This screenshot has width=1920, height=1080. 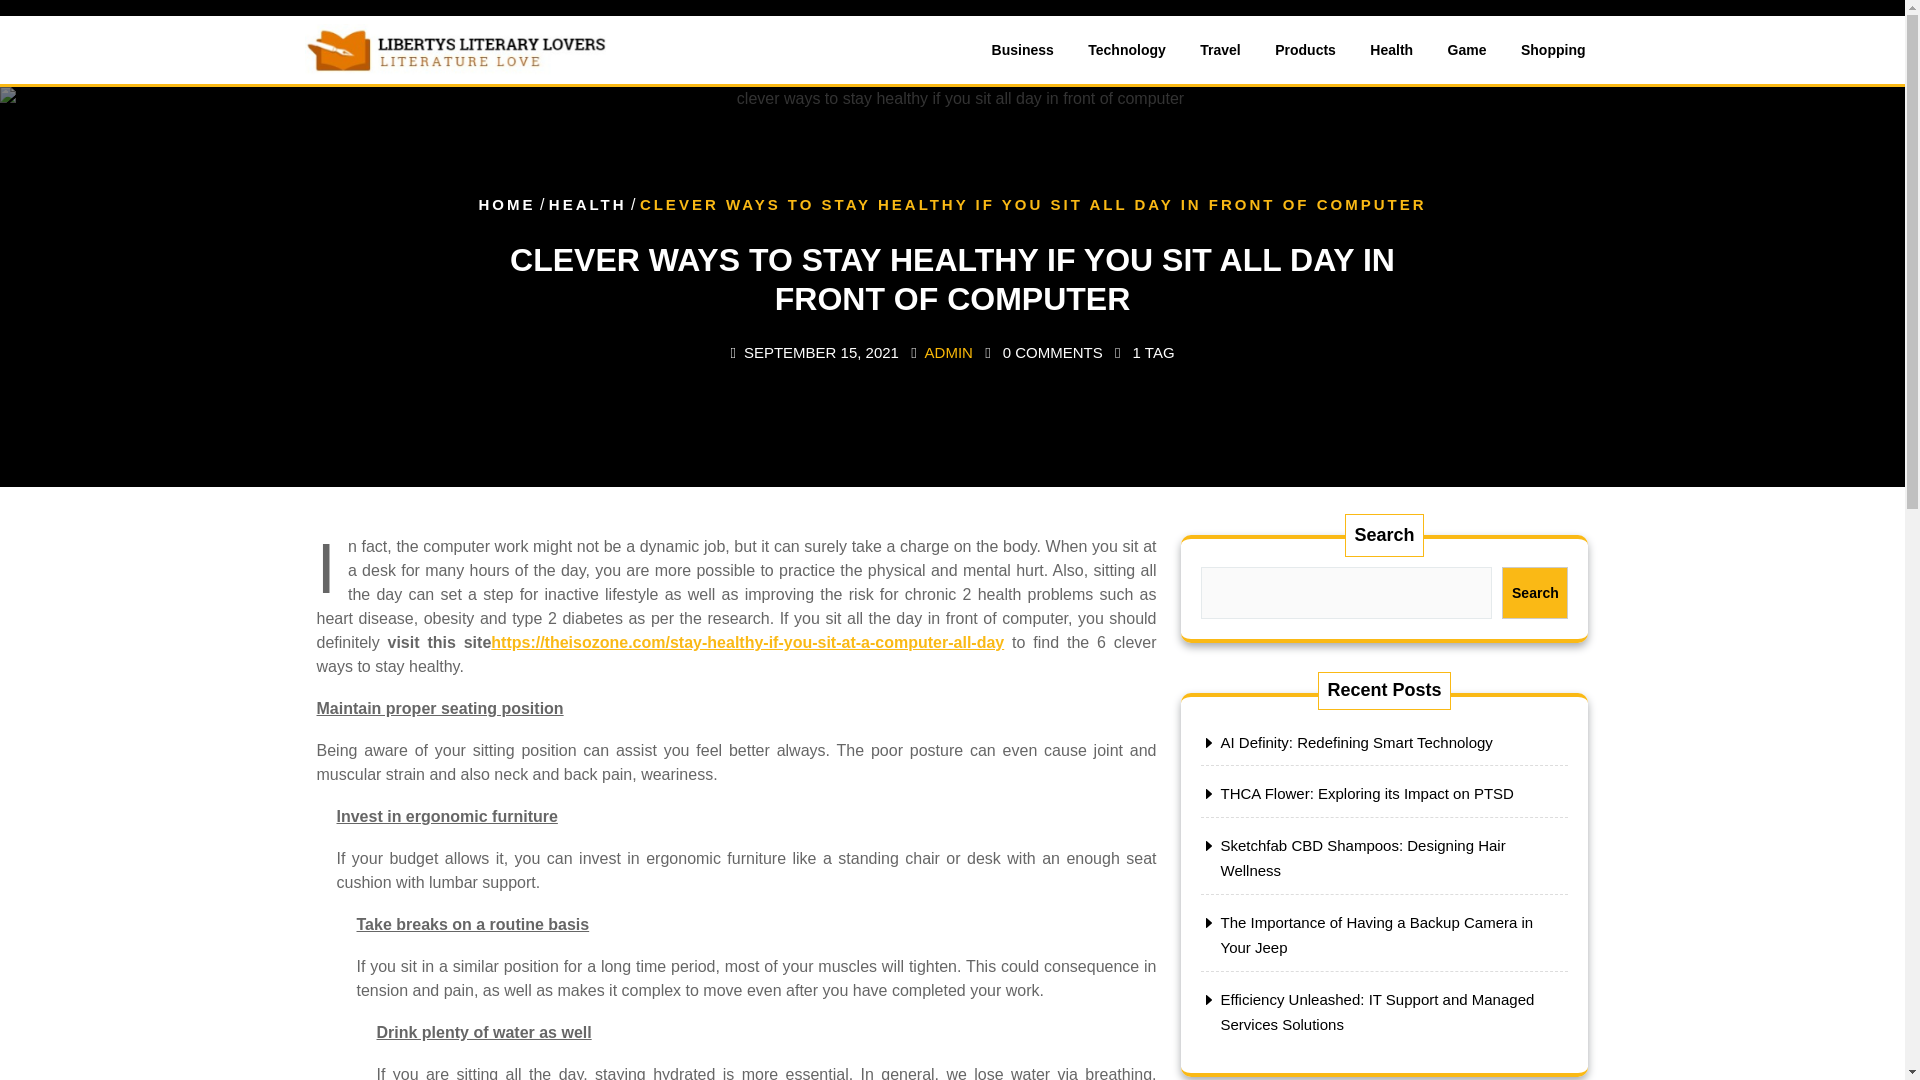 What do you see at coordinates (1355, 742) in the screenshot?
I see `AI Definity: Redefining Smart Technology` at bounding box center [1355, 742].